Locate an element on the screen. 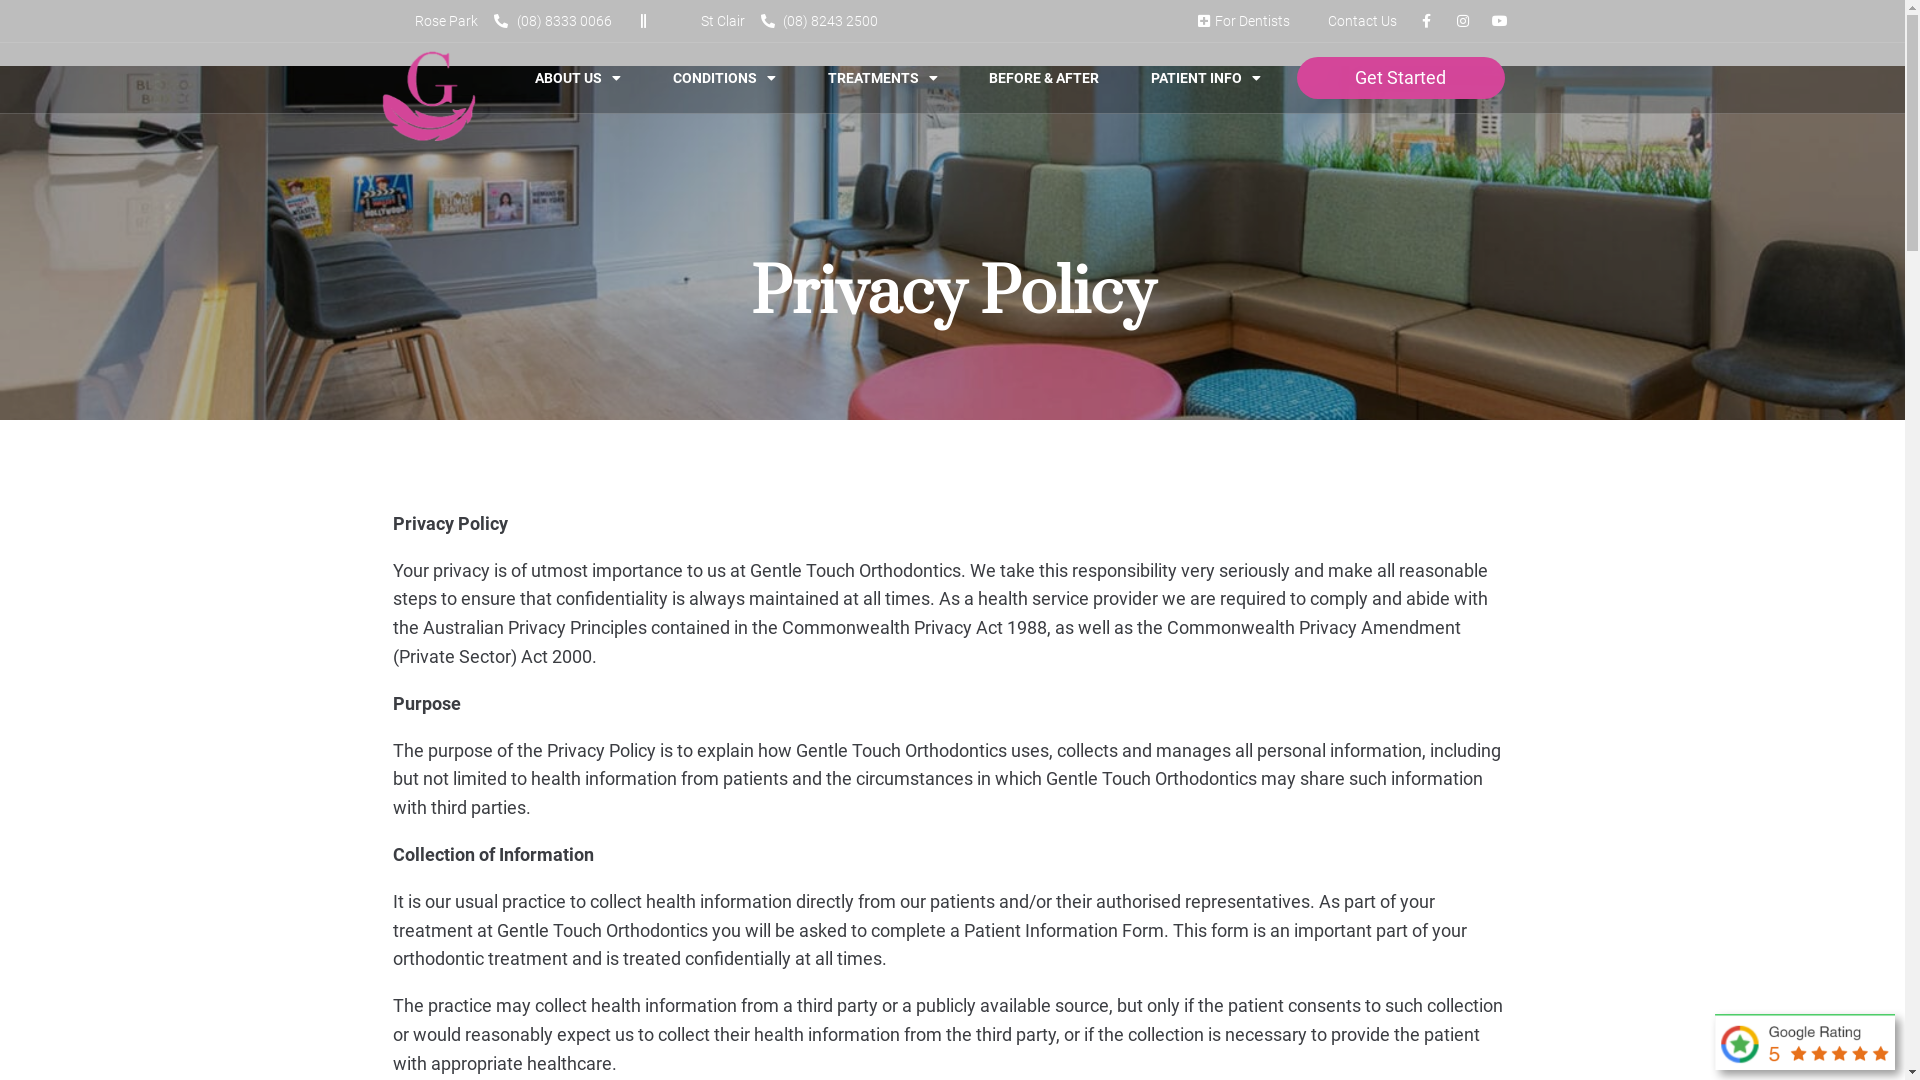  (08) 8333 0066 is located at coordinates (558, 21).